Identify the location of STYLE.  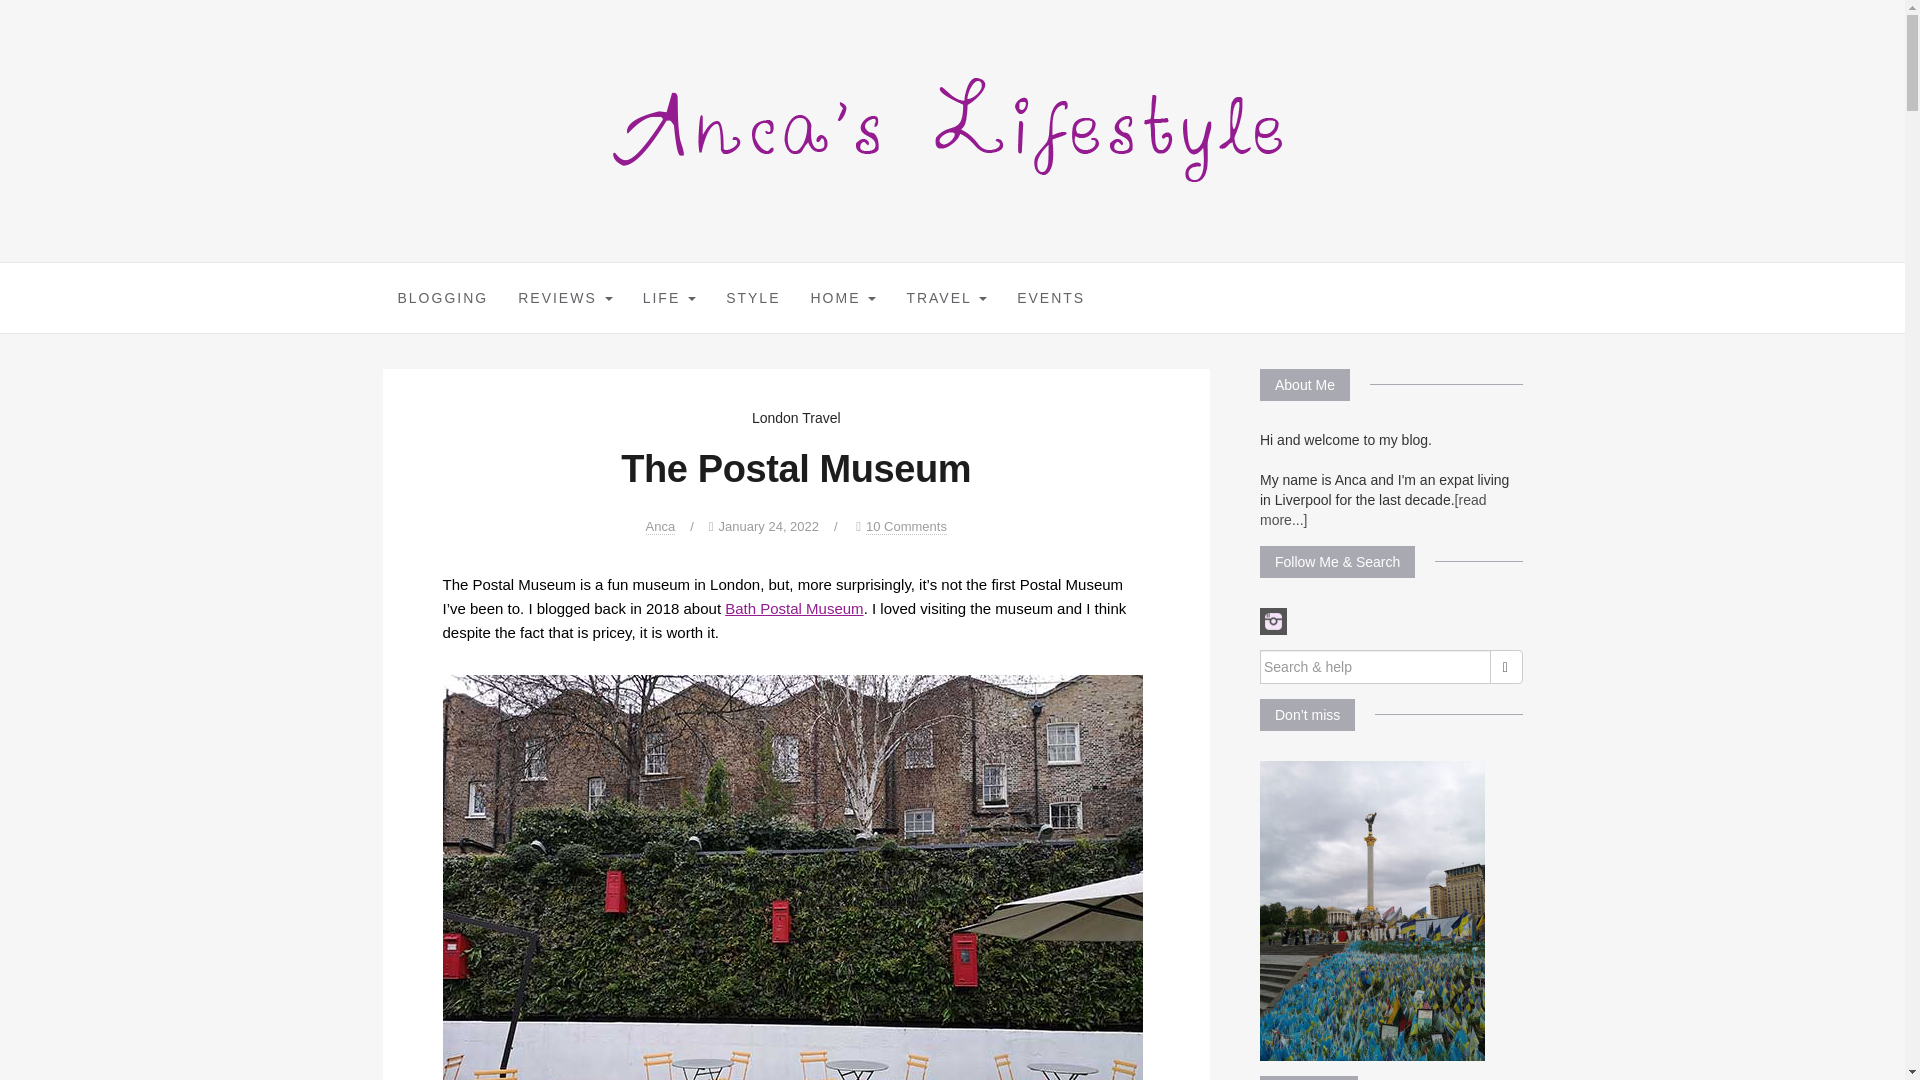
(752, 298).